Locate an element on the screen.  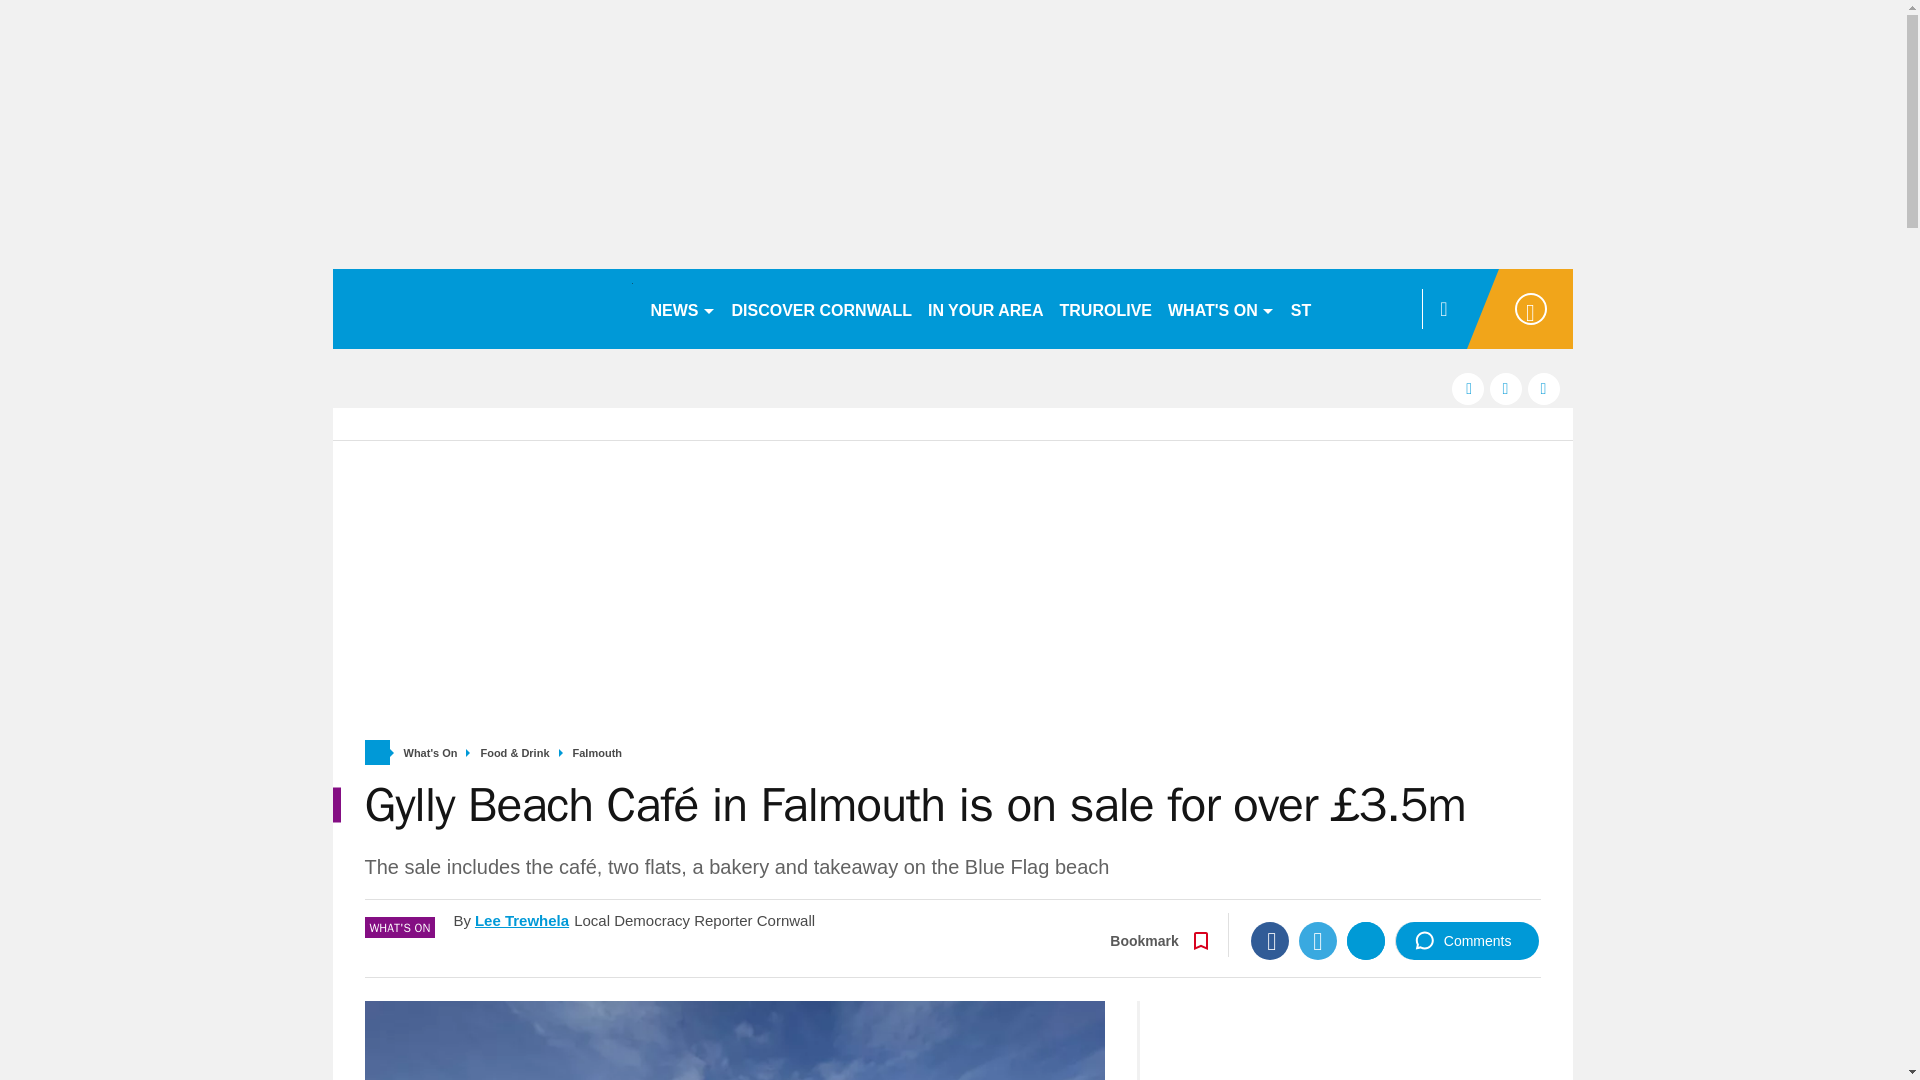
DISCOVER CORNWALL is located at coordinates (821, 308).